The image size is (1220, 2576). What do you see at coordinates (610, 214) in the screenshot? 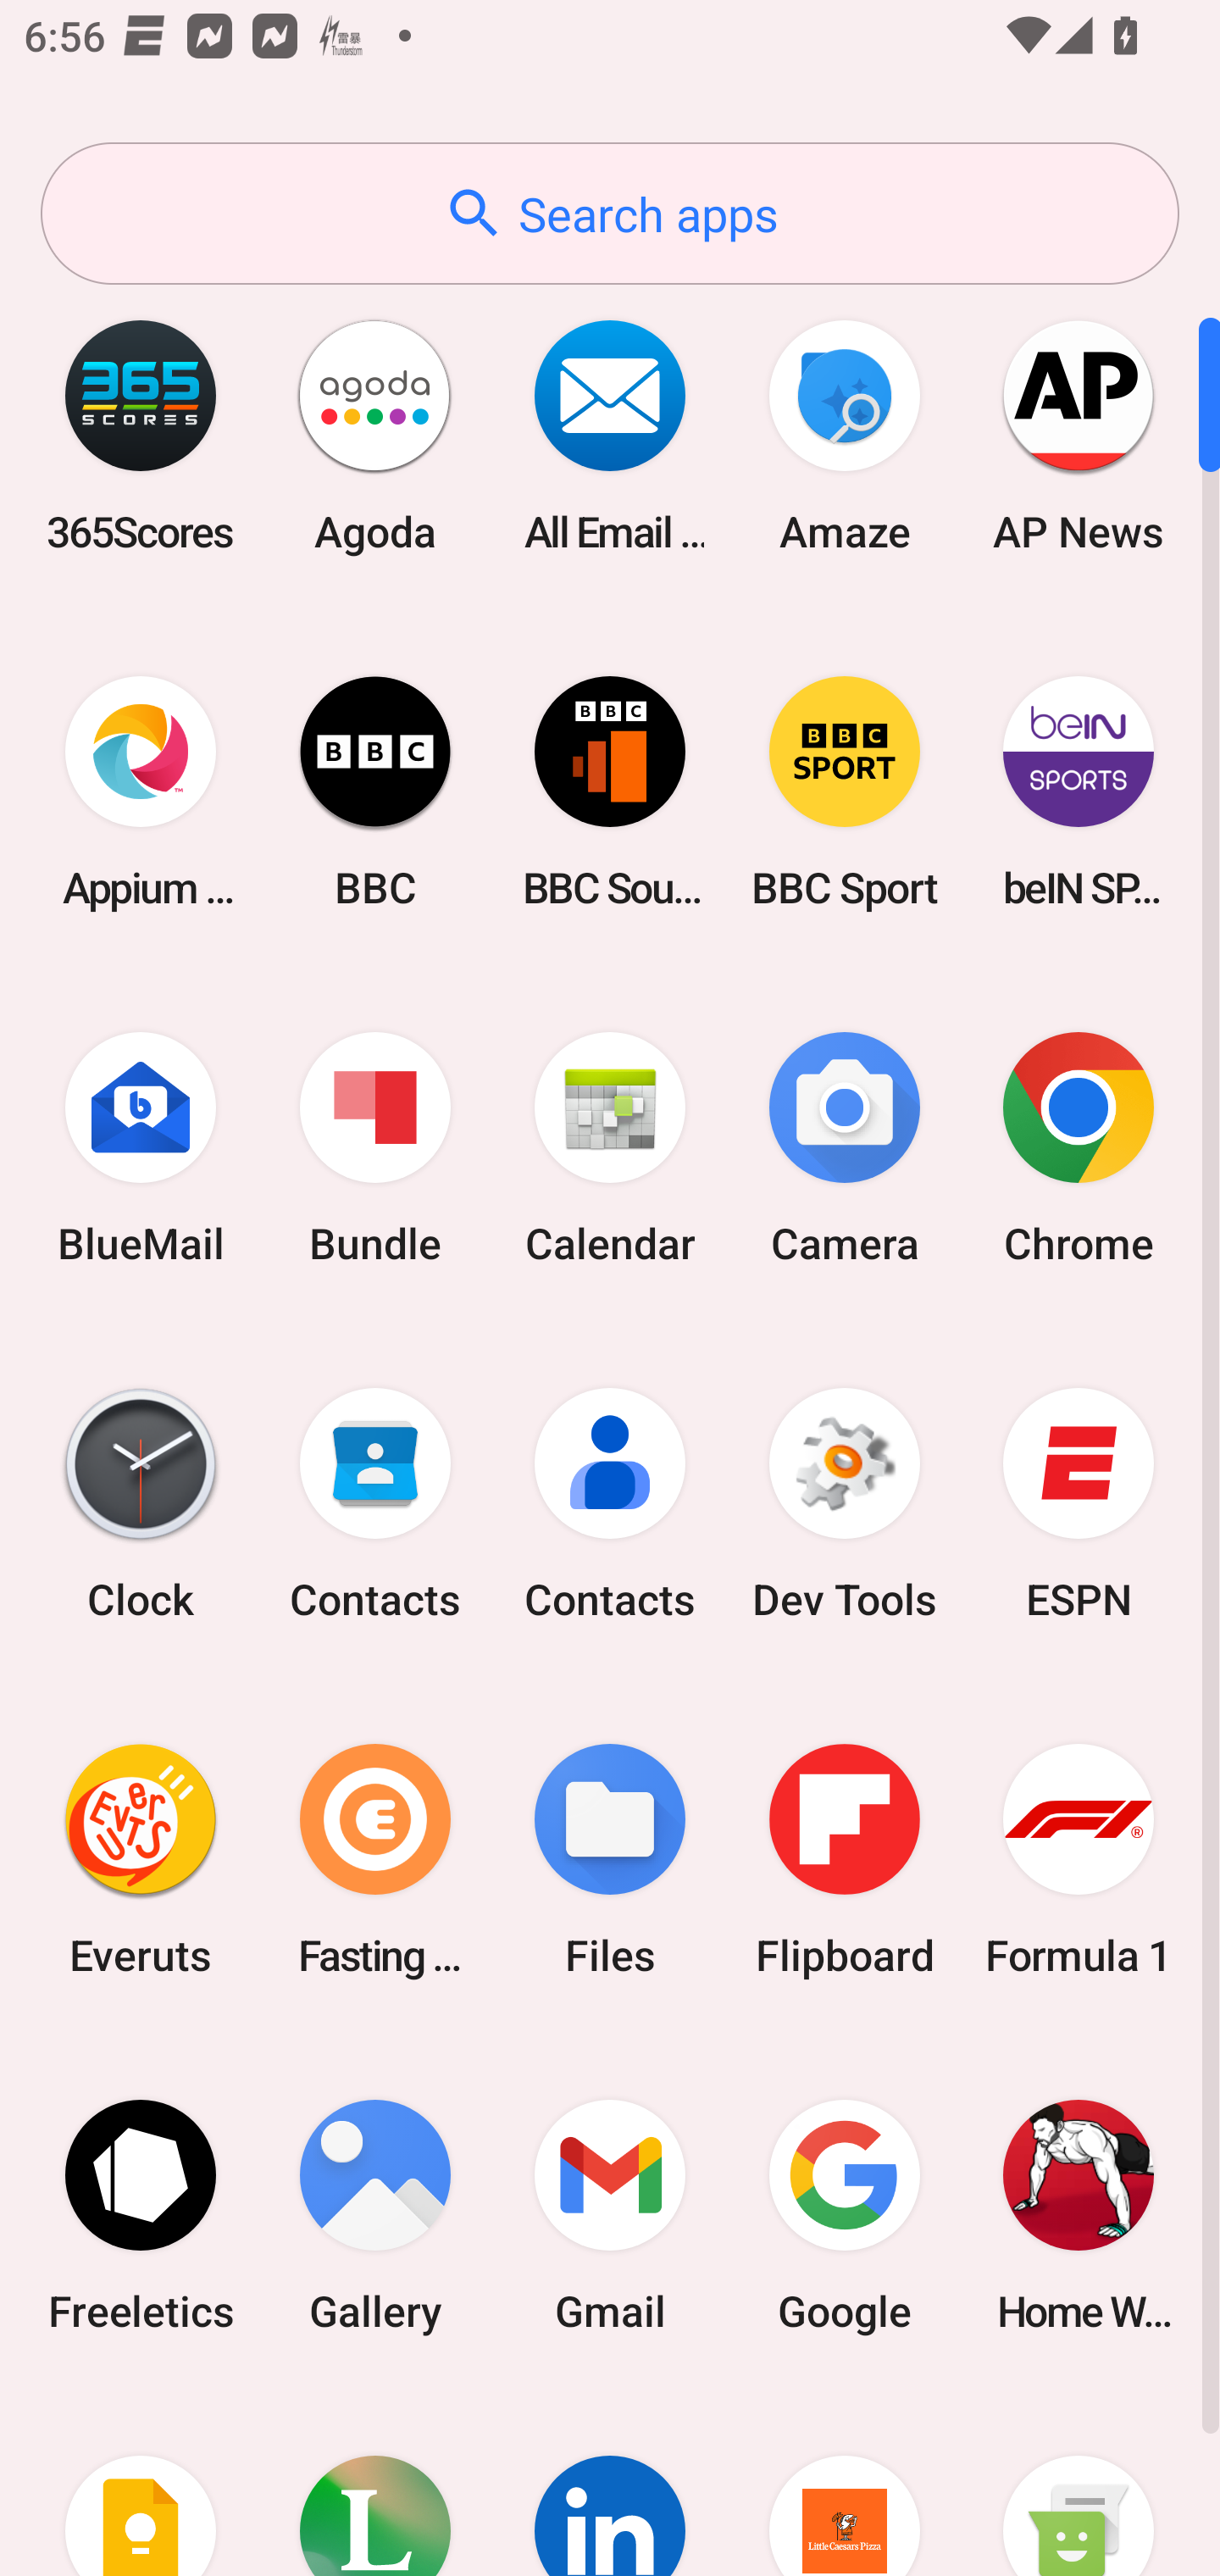
I see `  Search apps` at bounding box center [610, 214].